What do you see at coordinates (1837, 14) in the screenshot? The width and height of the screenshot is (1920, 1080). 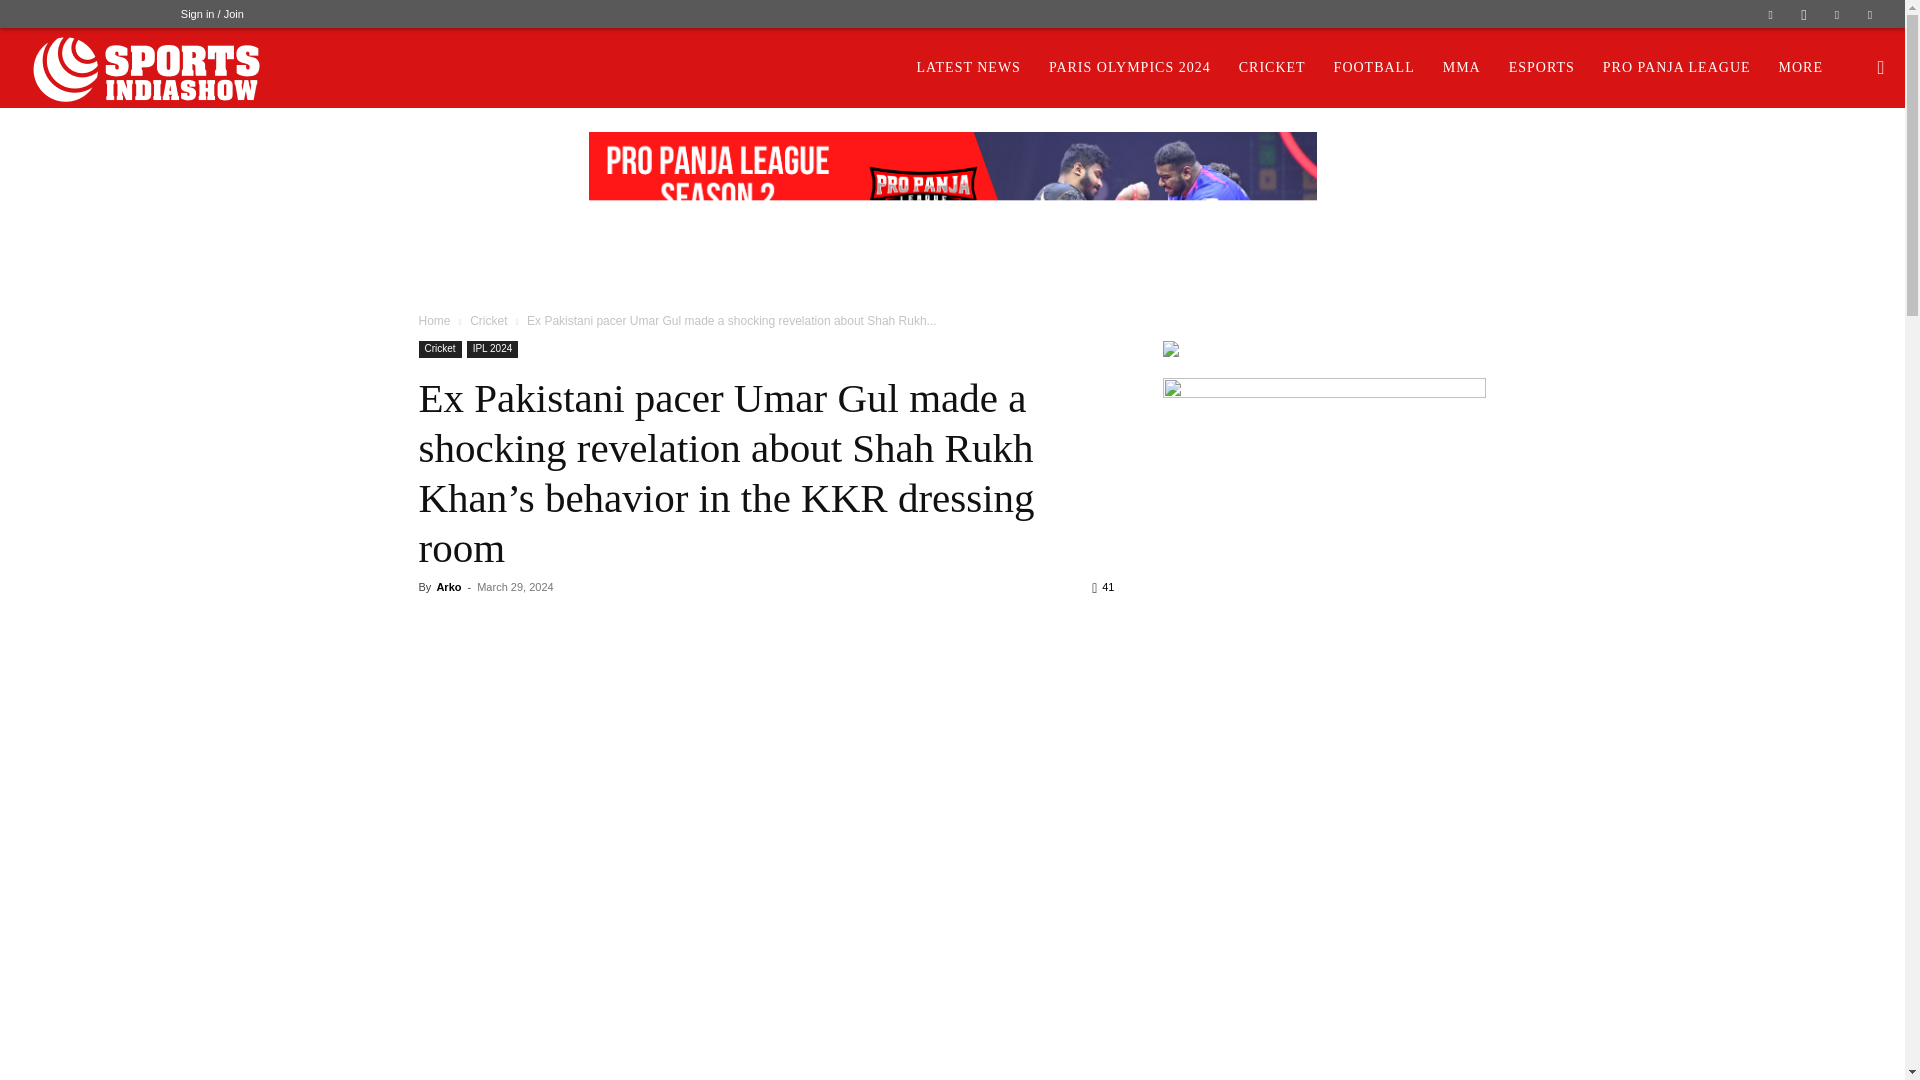 I see `Twitter` at bounding box center [1837, 14].